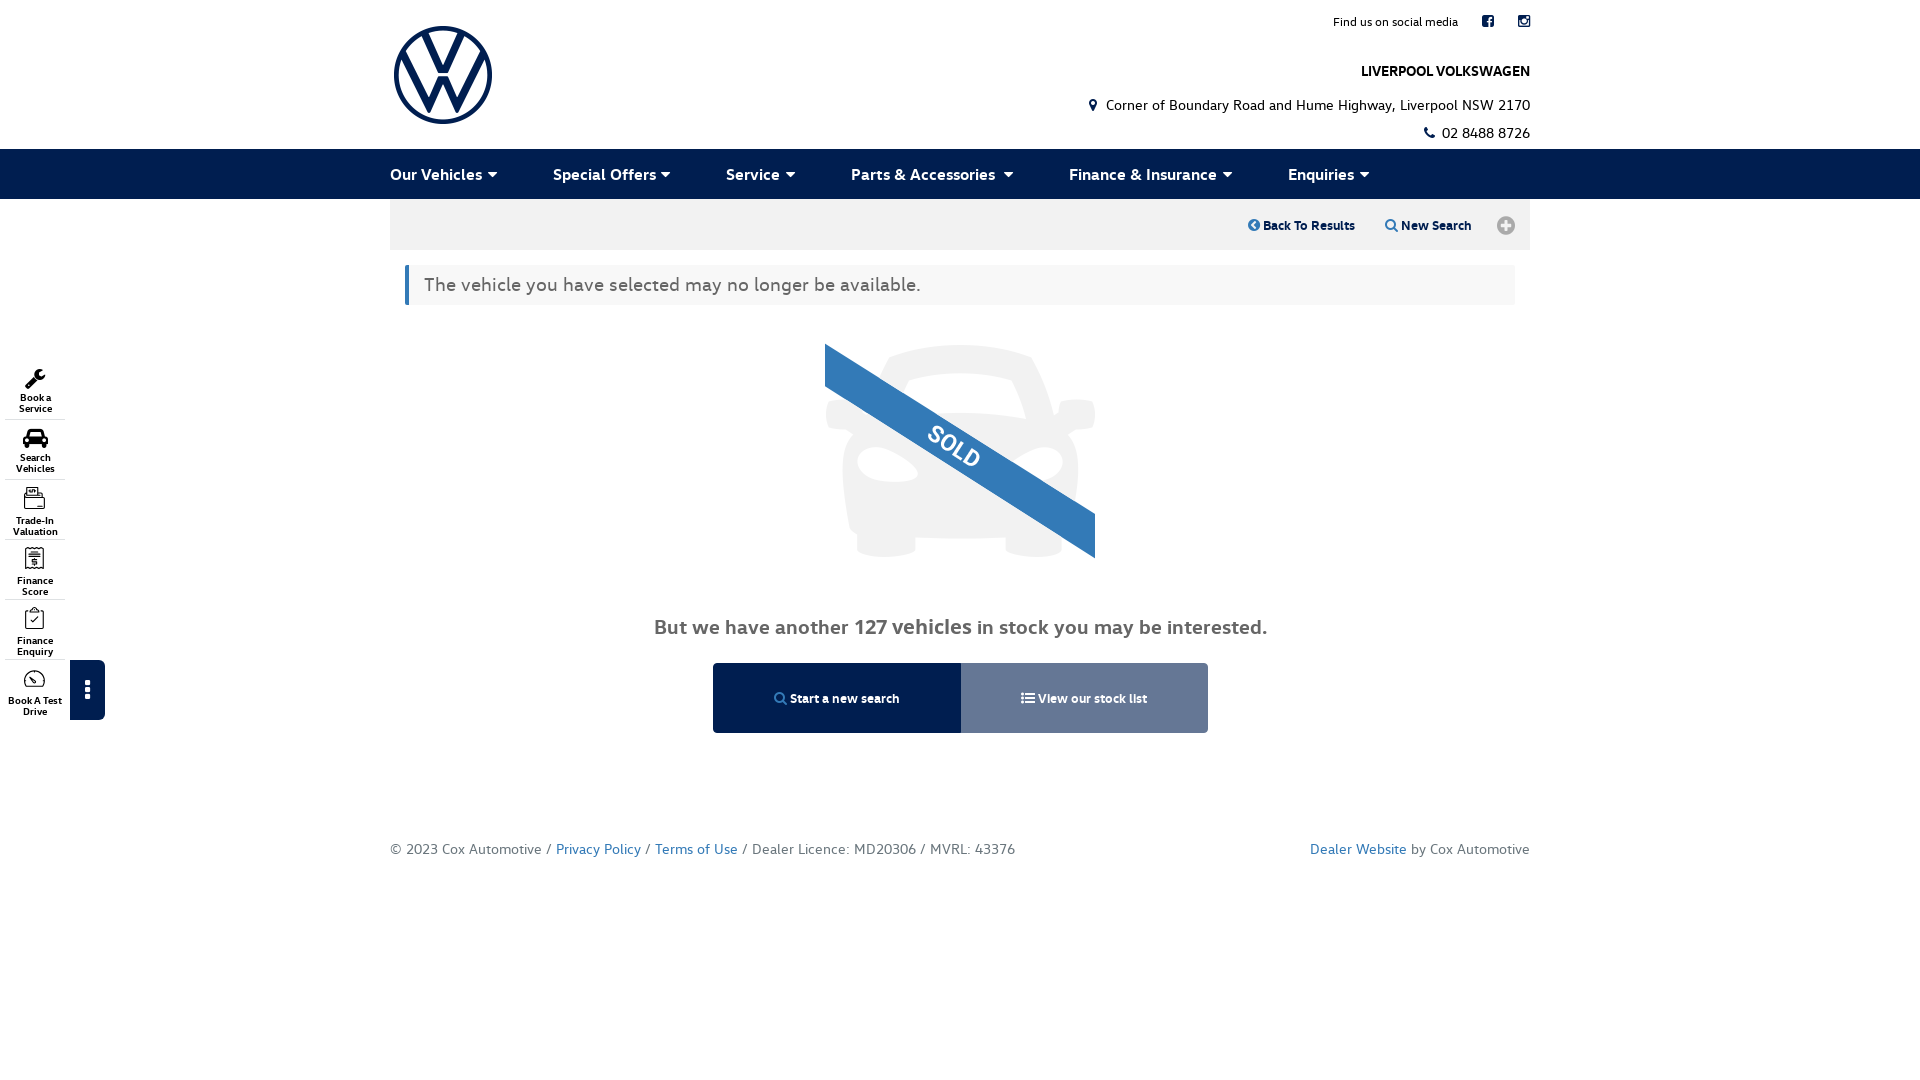  What do you see at coordinates (449, 174) in the screenshot?
I see `Our Vehicles` at bounding box center [449, 174].